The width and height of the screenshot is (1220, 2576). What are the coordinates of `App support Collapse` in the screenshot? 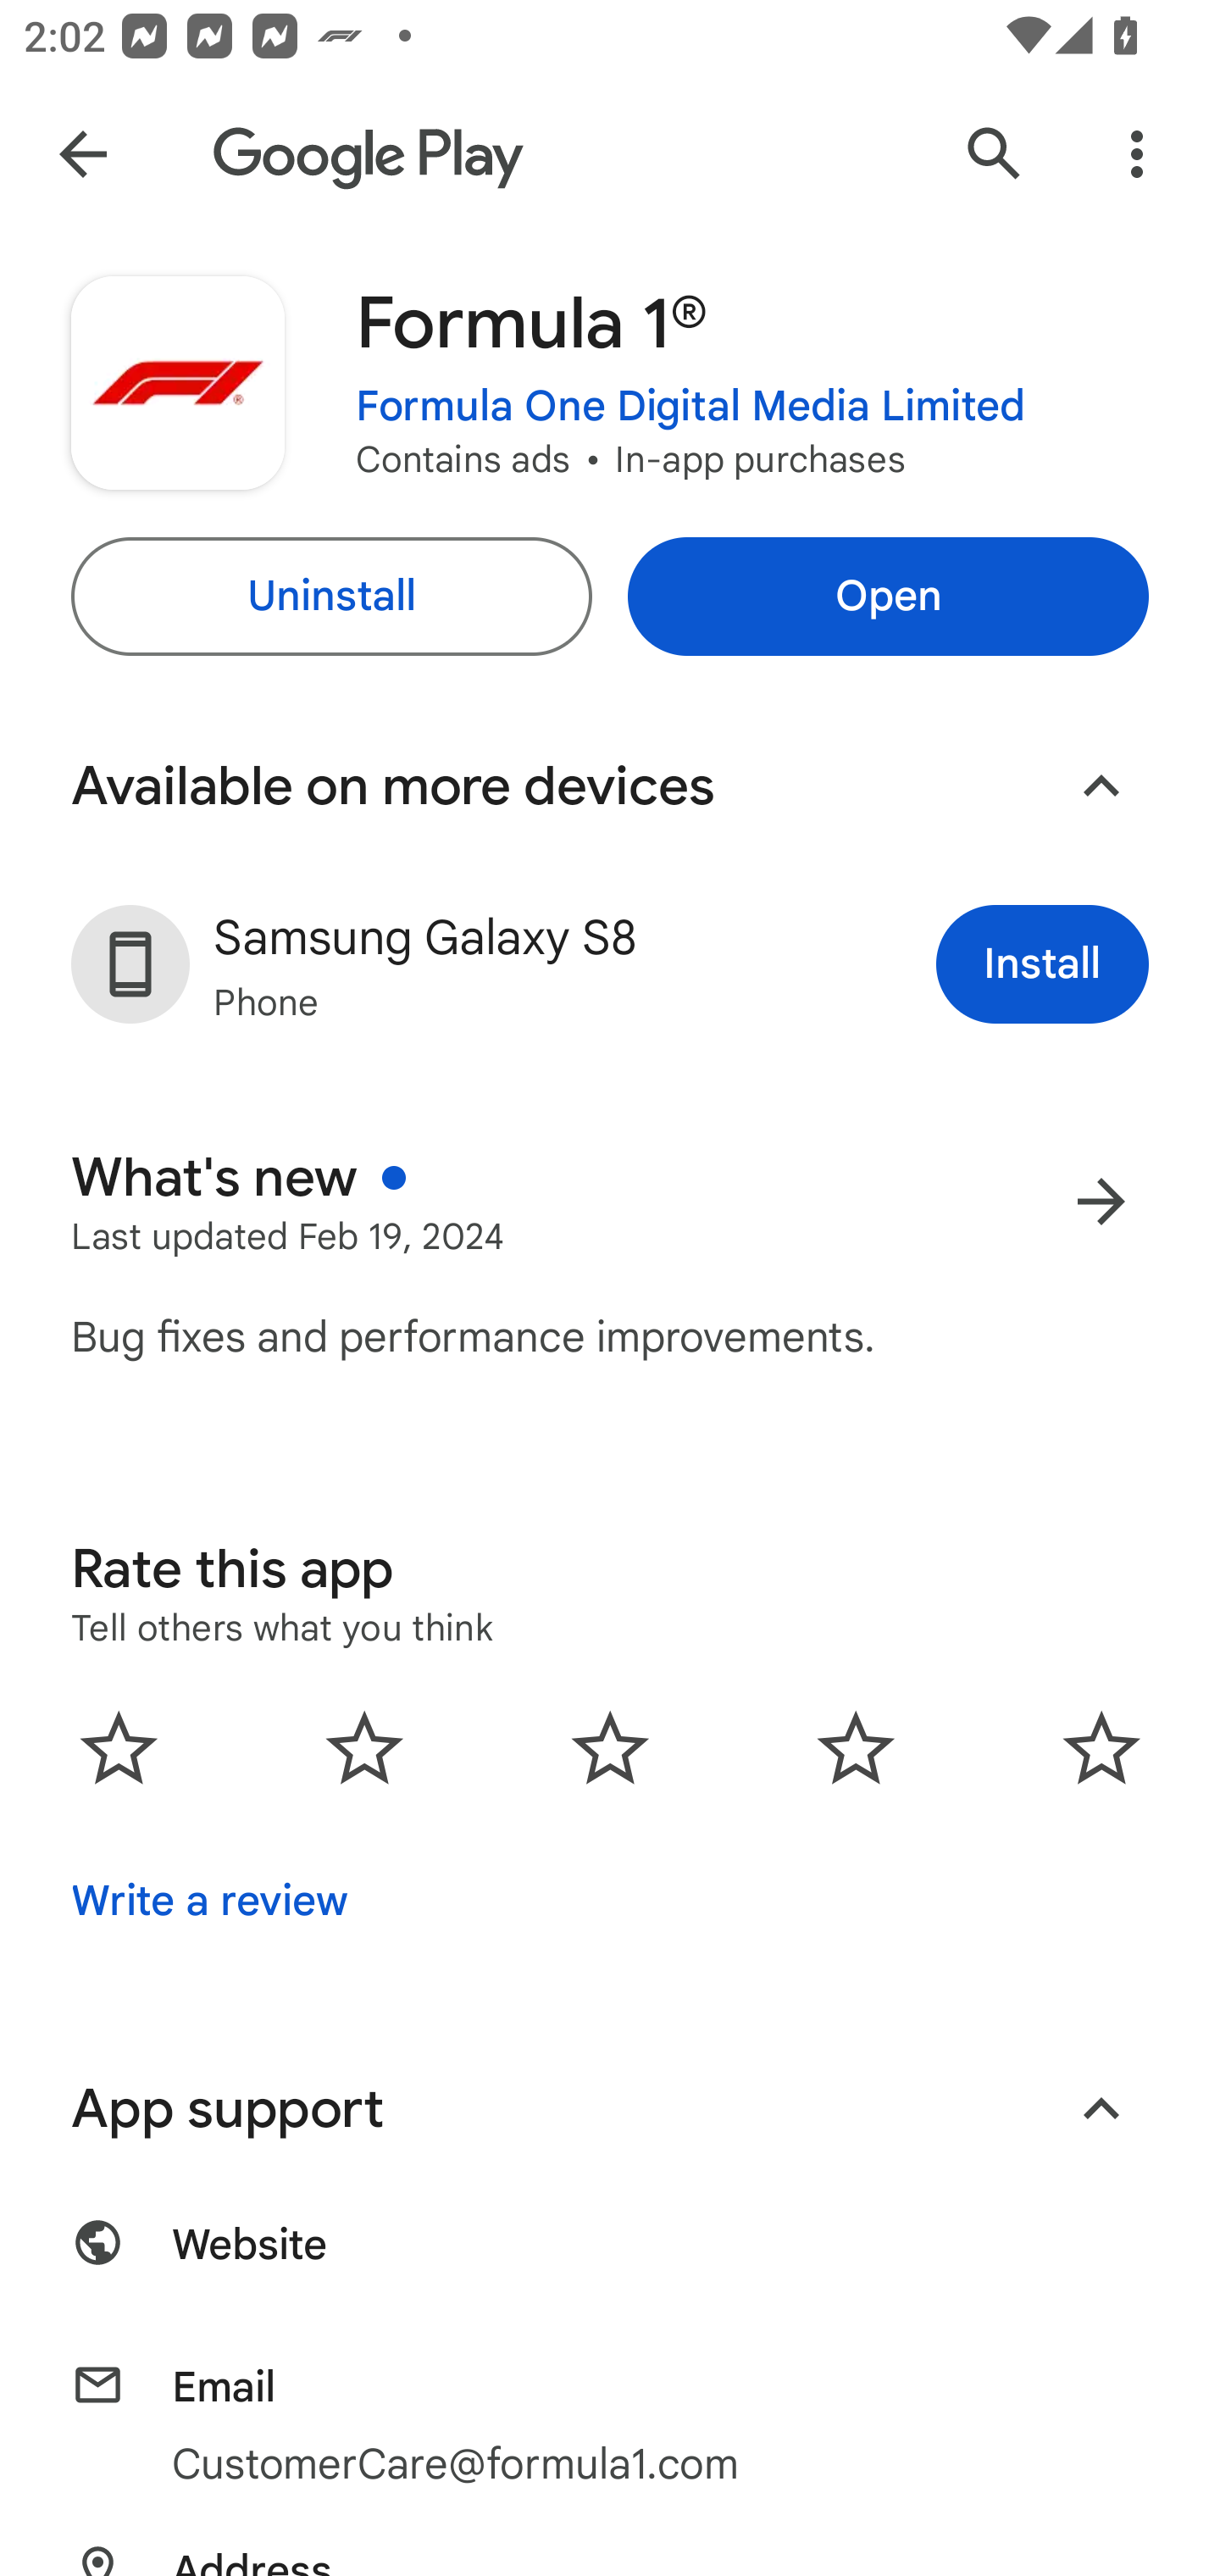 It's located at (610, 2110).